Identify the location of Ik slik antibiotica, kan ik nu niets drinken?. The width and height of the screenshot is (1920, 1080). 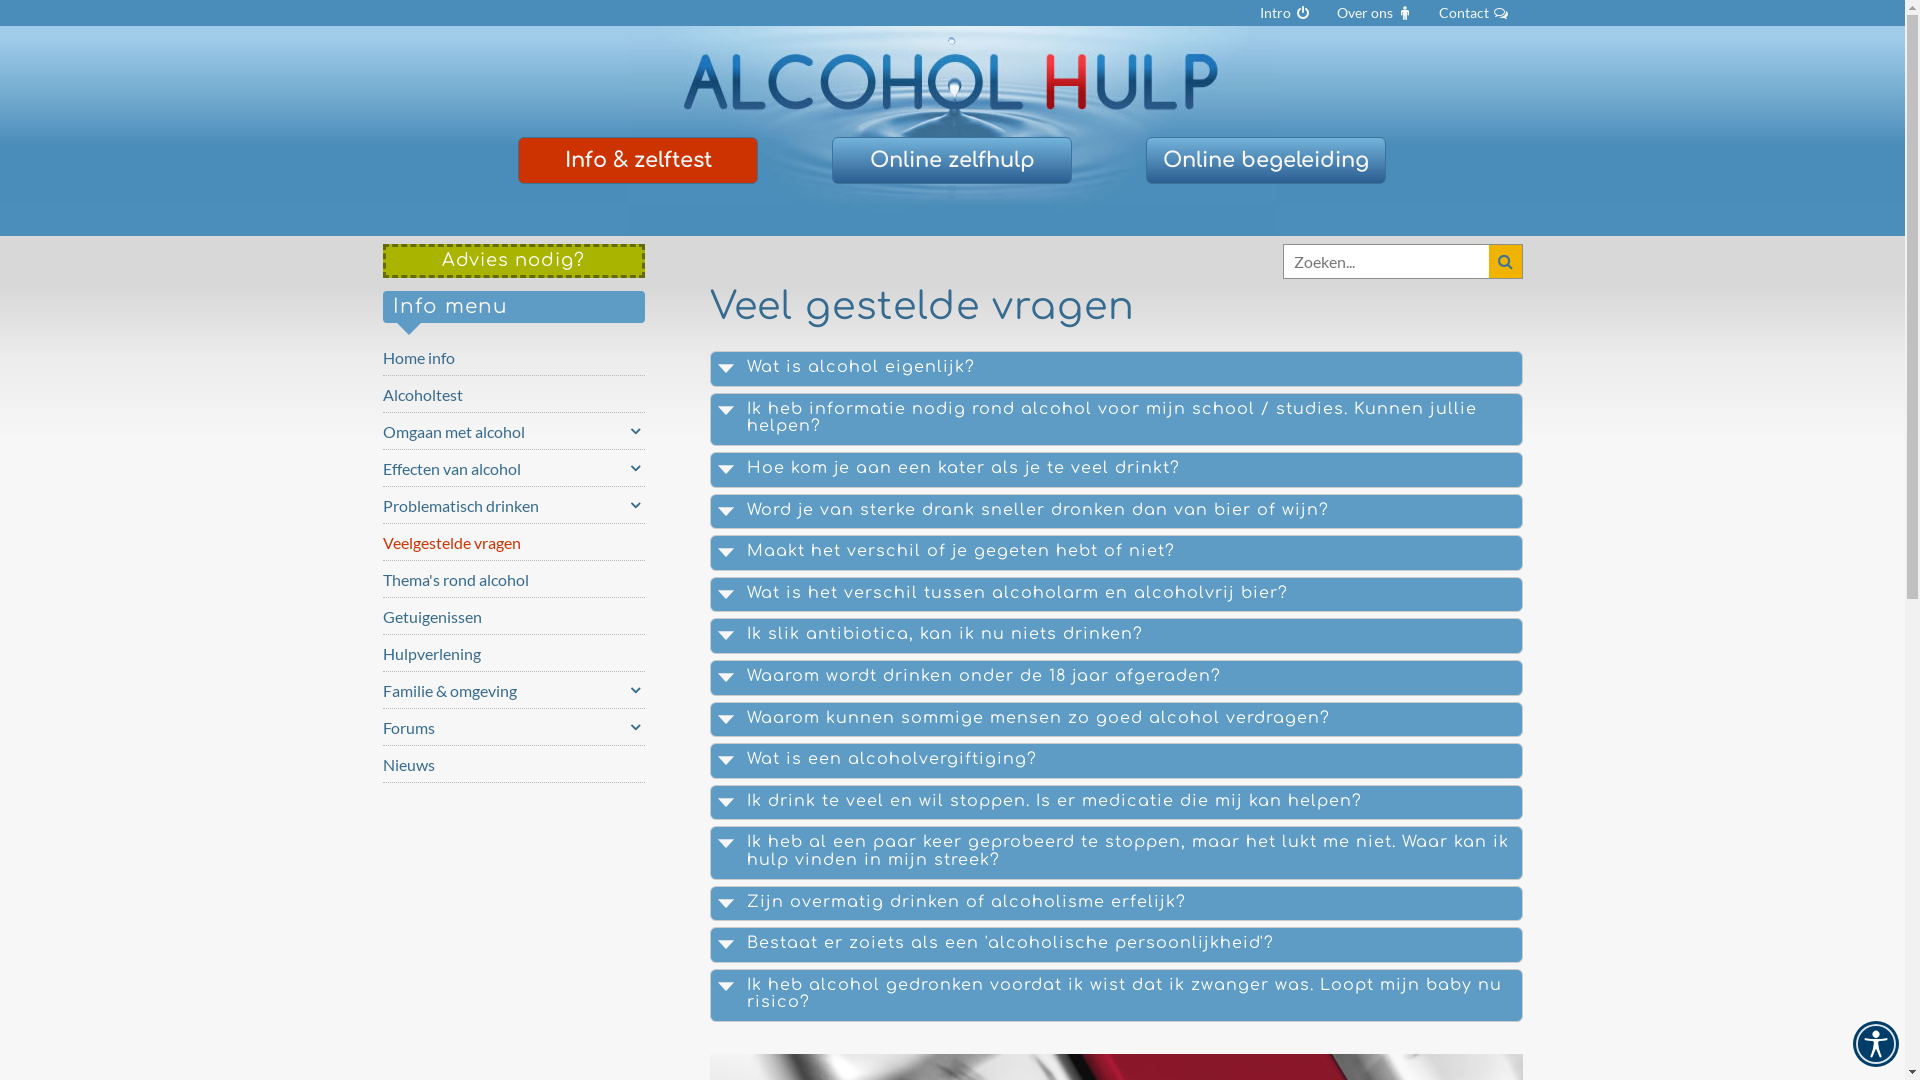
(1116, 636).